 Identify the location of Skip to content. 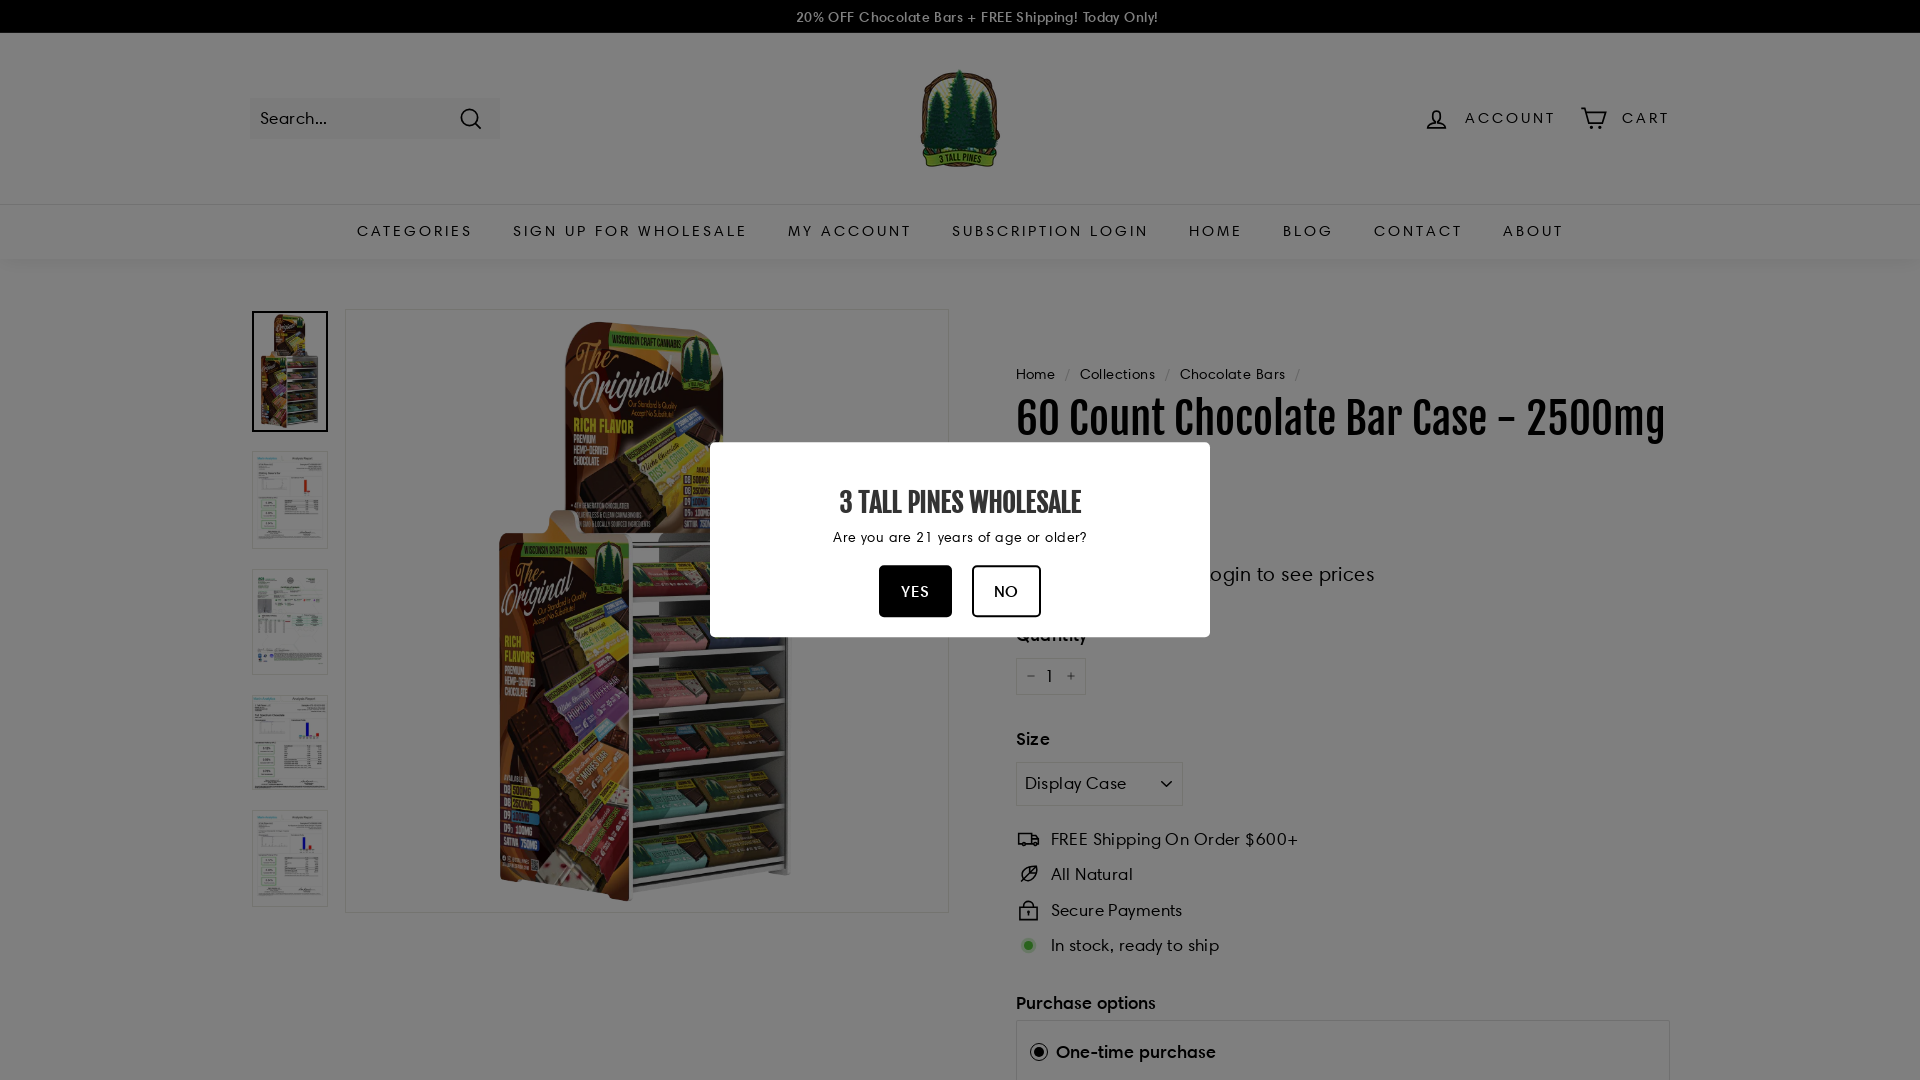
(0, 0).